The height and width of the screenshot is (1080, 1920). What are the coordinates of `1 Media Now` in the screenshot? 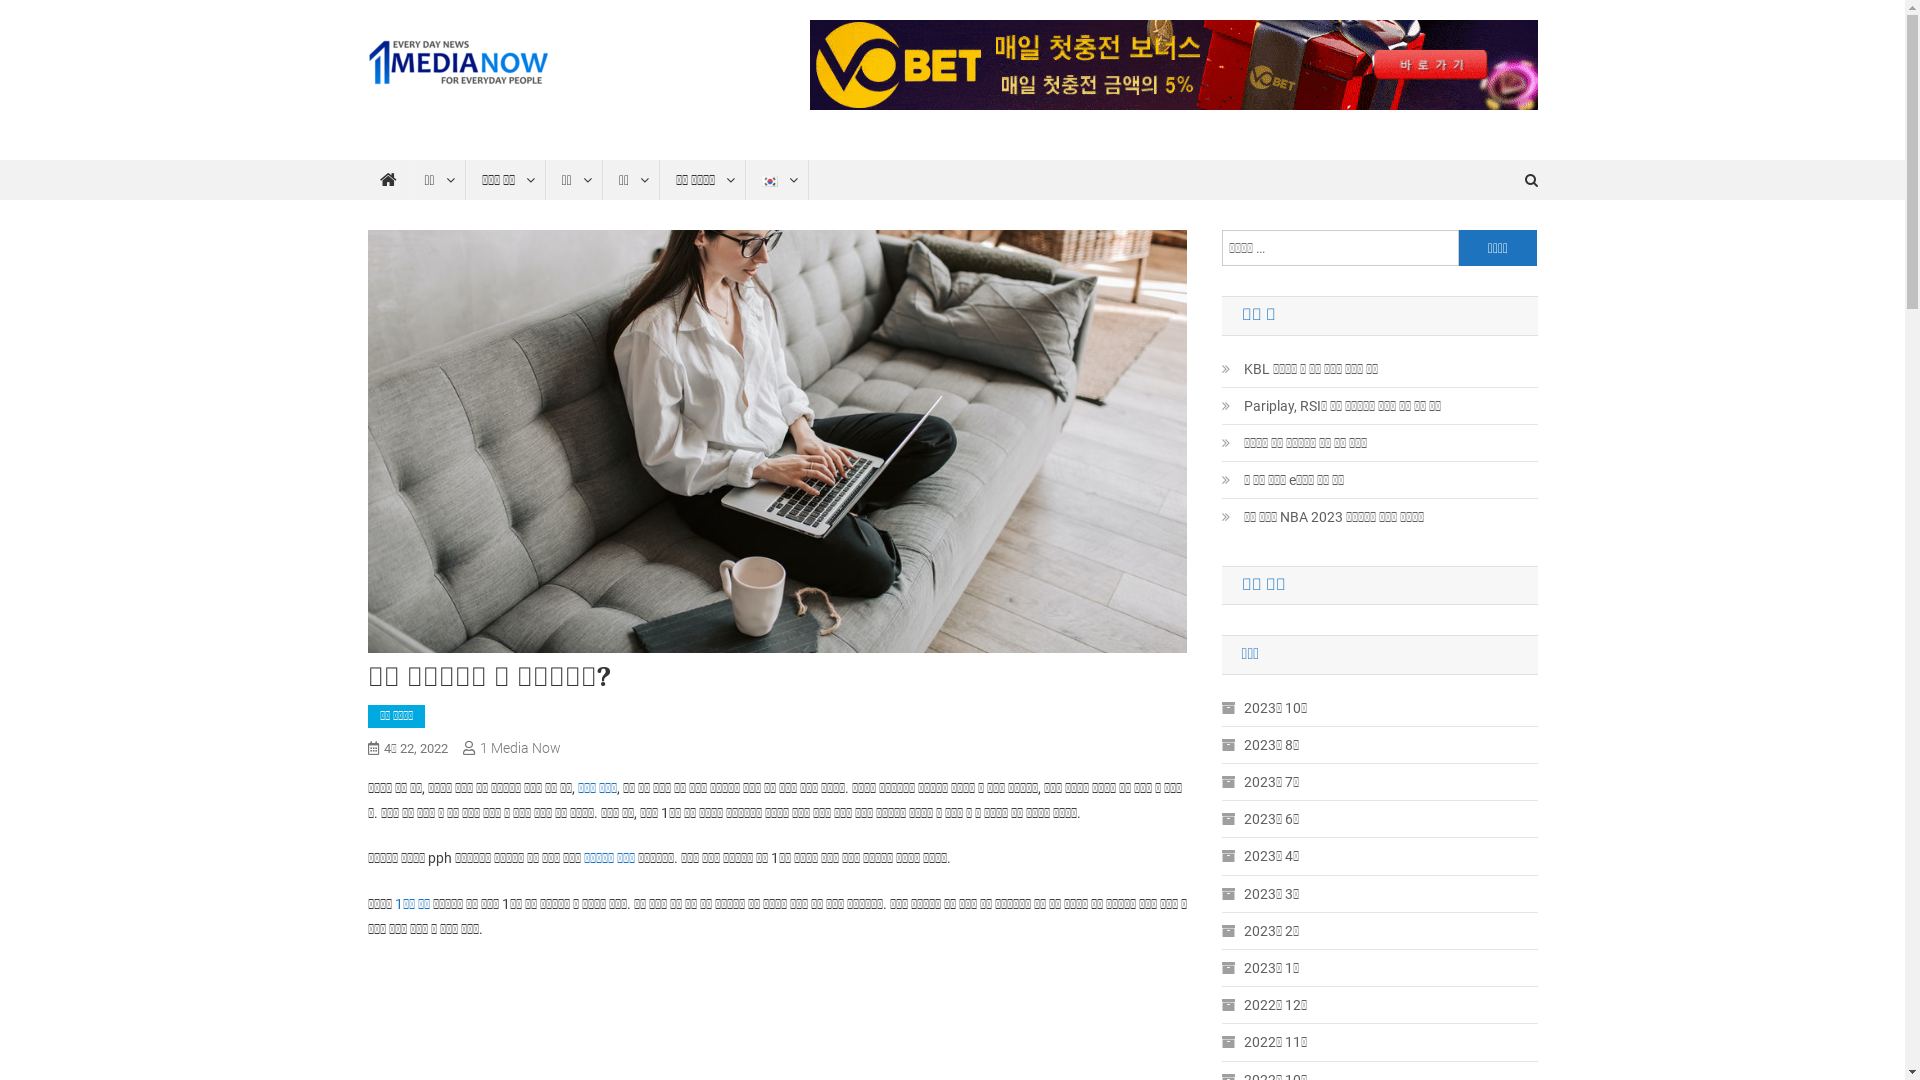 It's located at (520, 748).